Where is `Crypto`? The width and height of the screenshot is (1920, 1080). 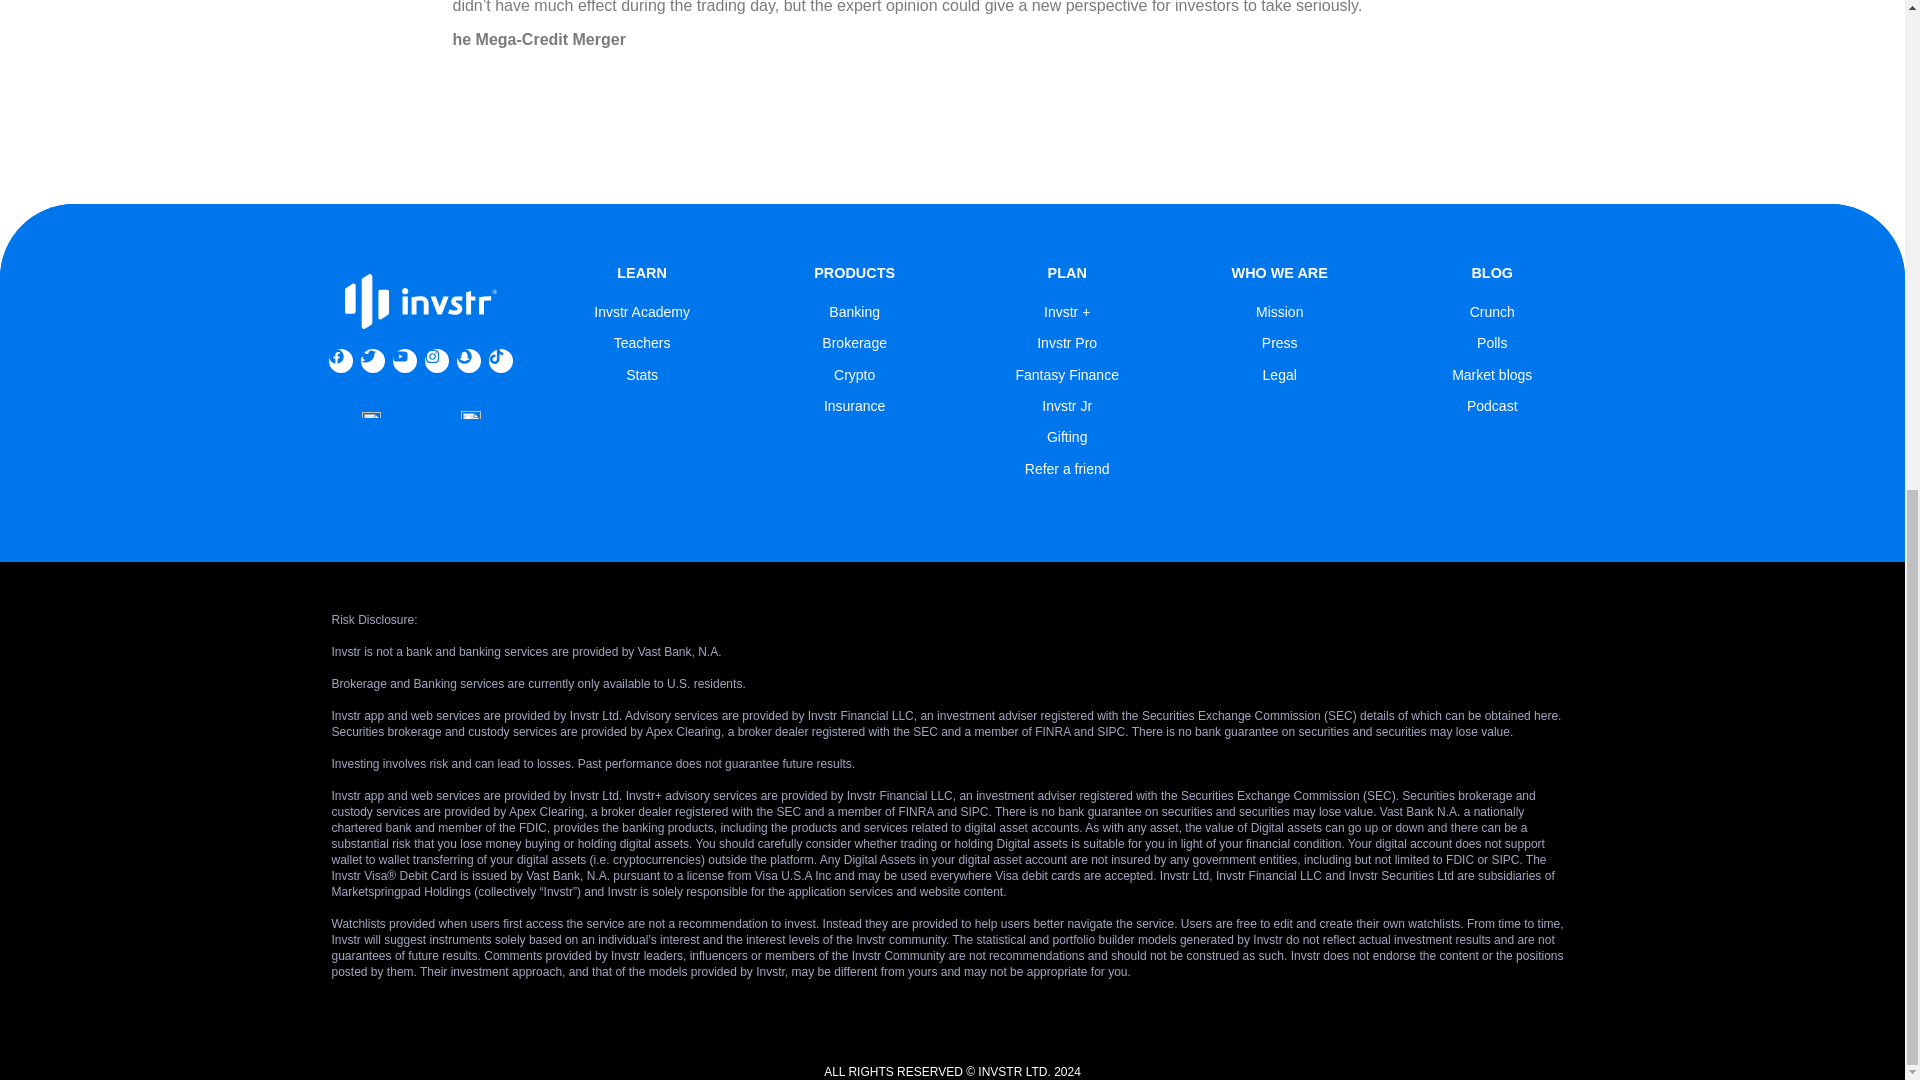 Crypto is located at coordinates (854, 375).